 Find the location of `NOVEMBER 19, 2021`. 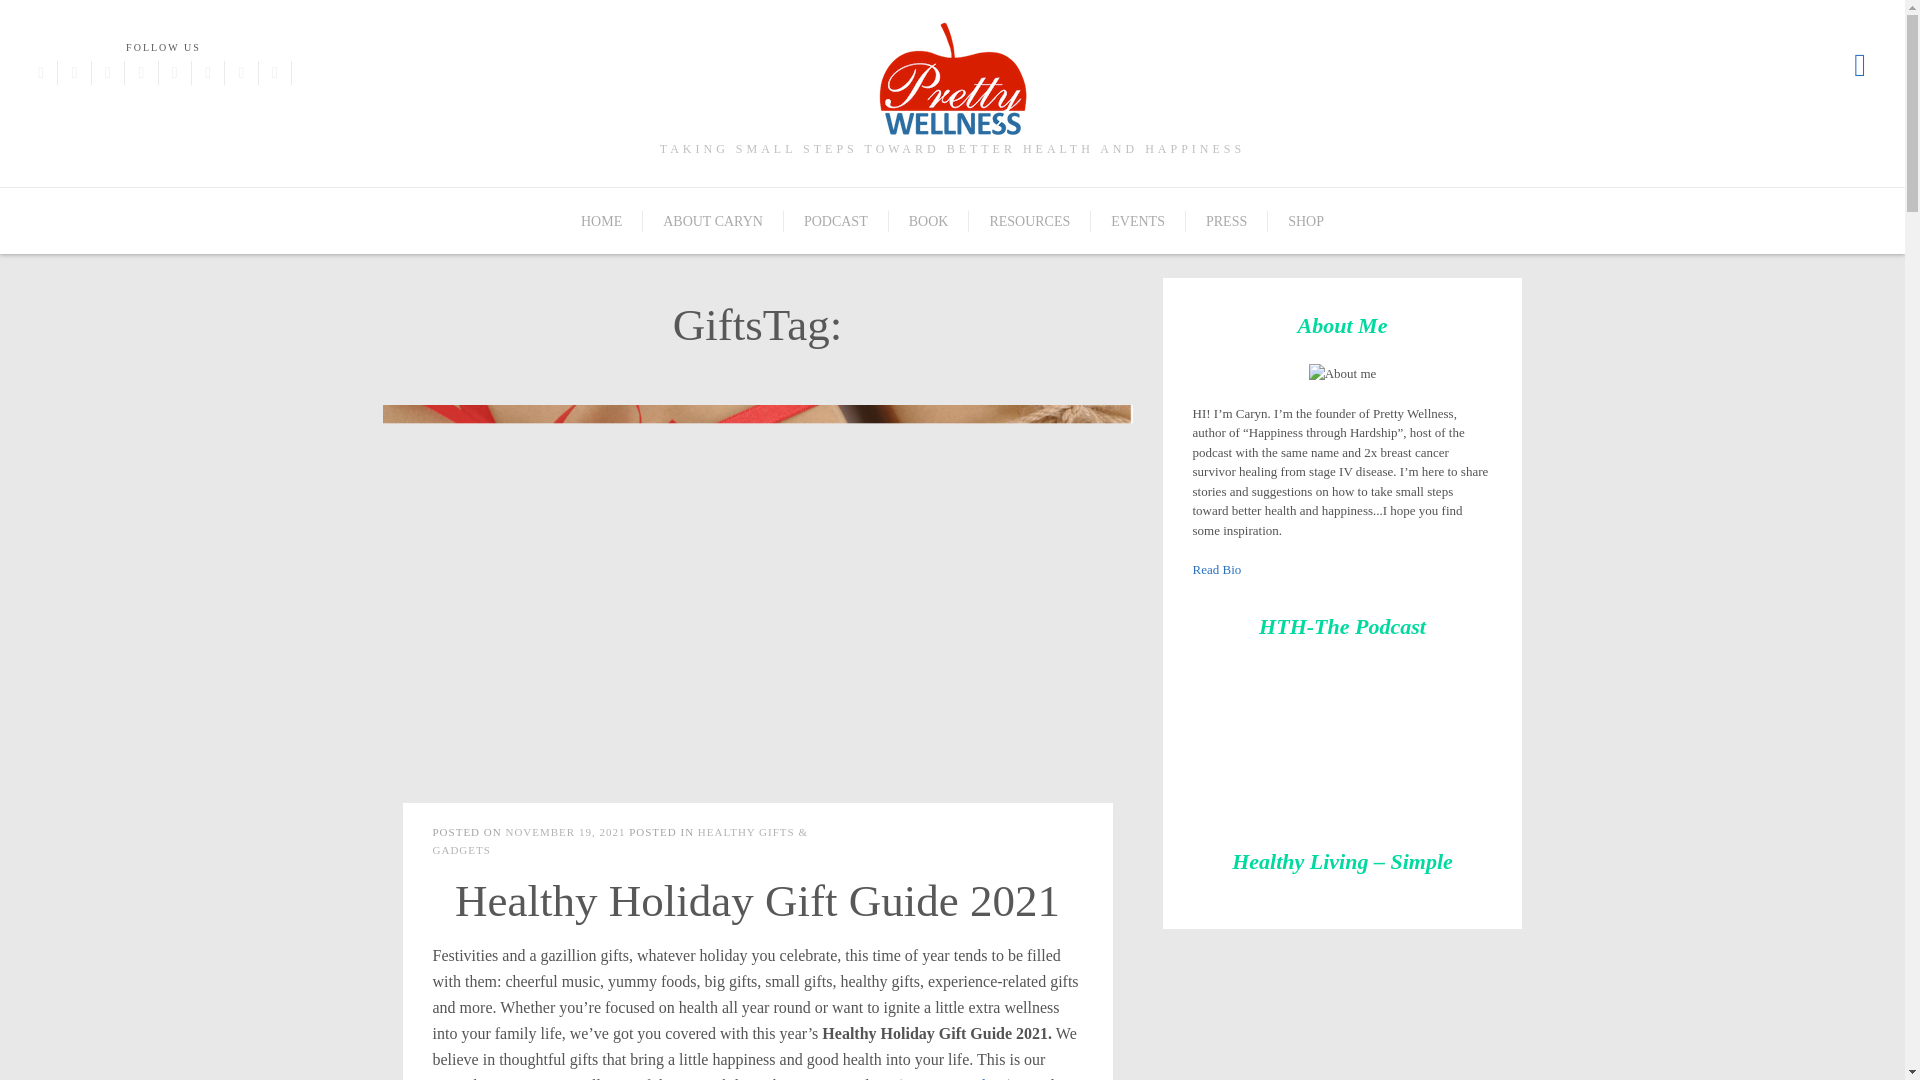

NOVEMBER 19, 2021 is located at coordinates (564, 832).